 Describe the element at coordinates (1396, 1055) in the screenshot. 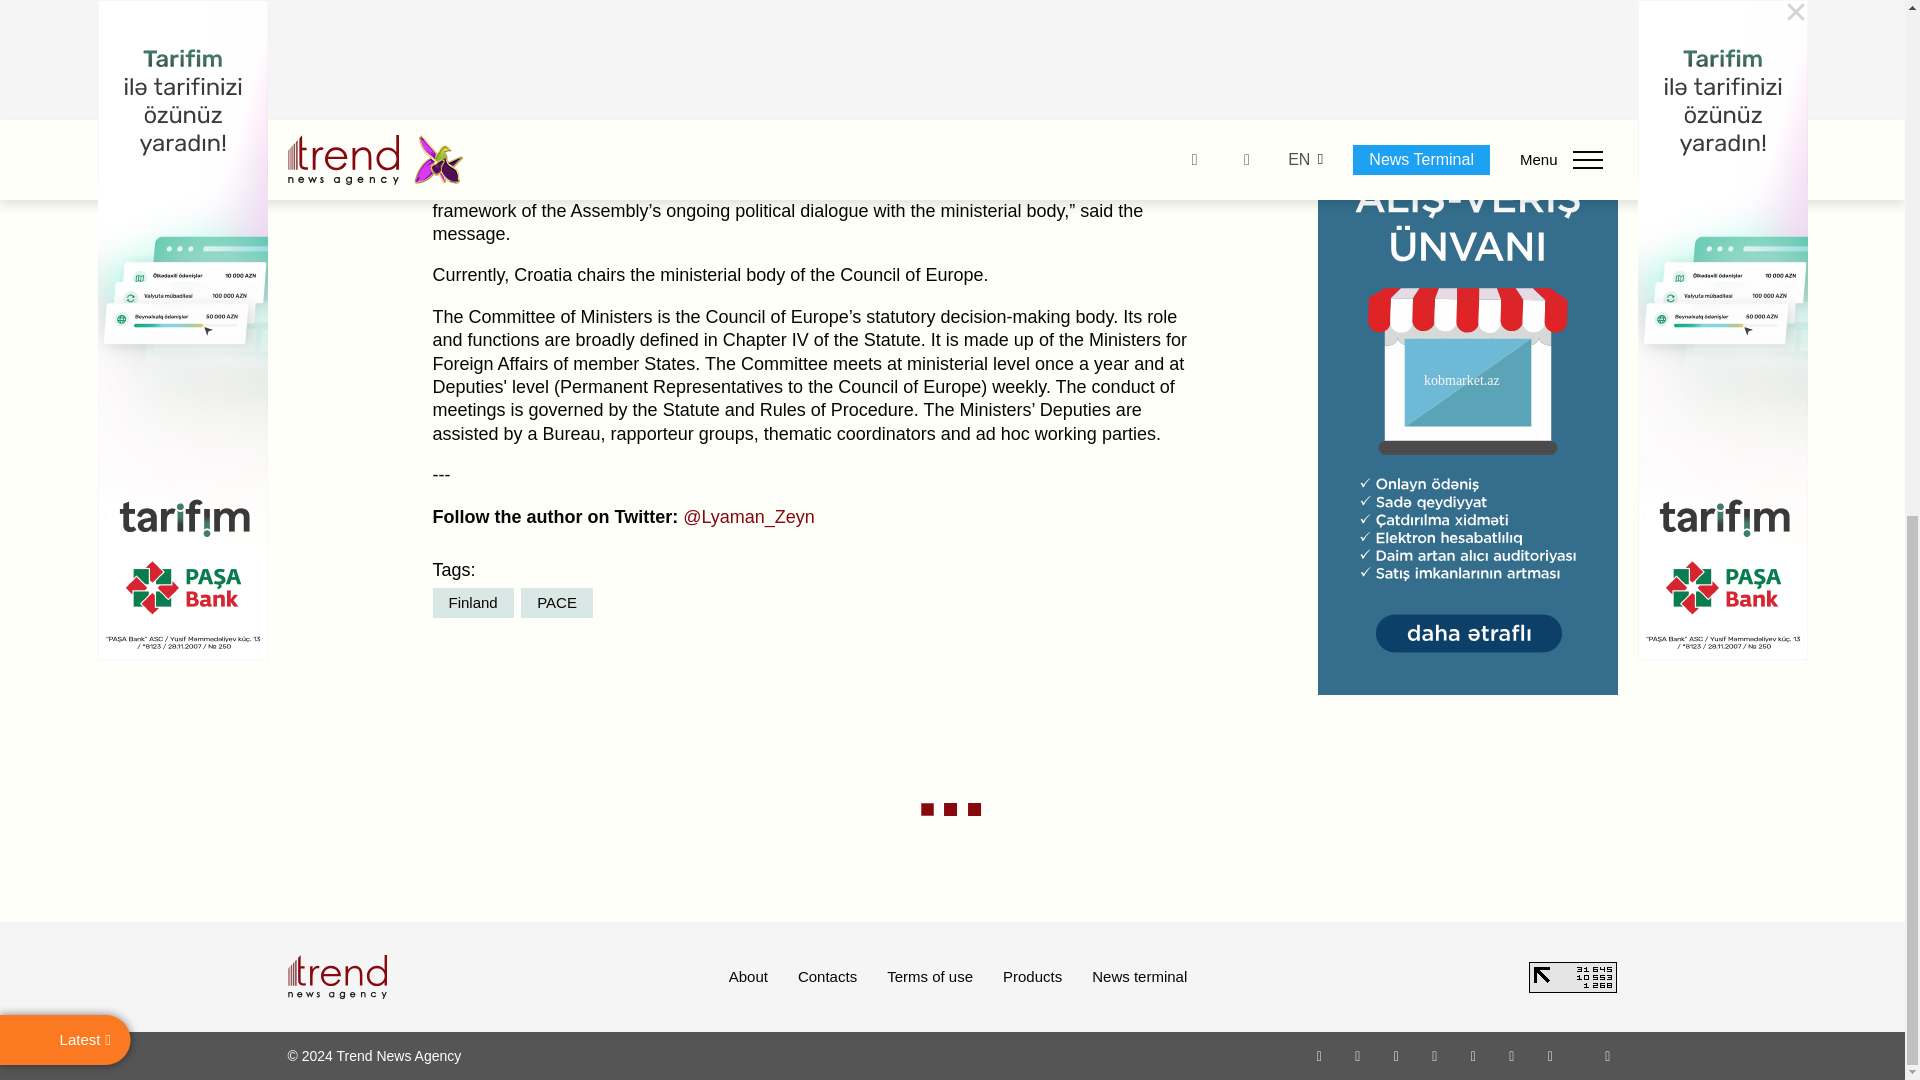

I see `Twitter` at that location.